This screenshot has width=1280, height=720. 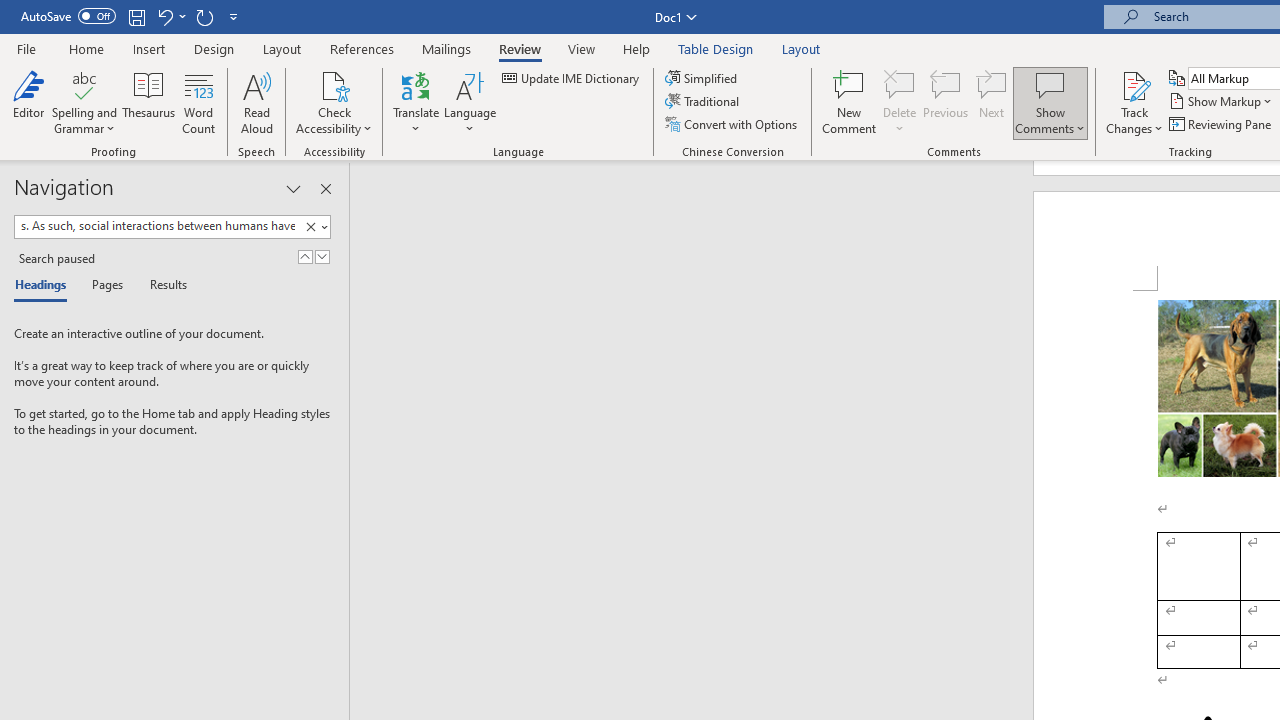 What do you see at coordinates (170, 16) in the screenshot?
I see `Undo Style` at bounding box center [170, 16].